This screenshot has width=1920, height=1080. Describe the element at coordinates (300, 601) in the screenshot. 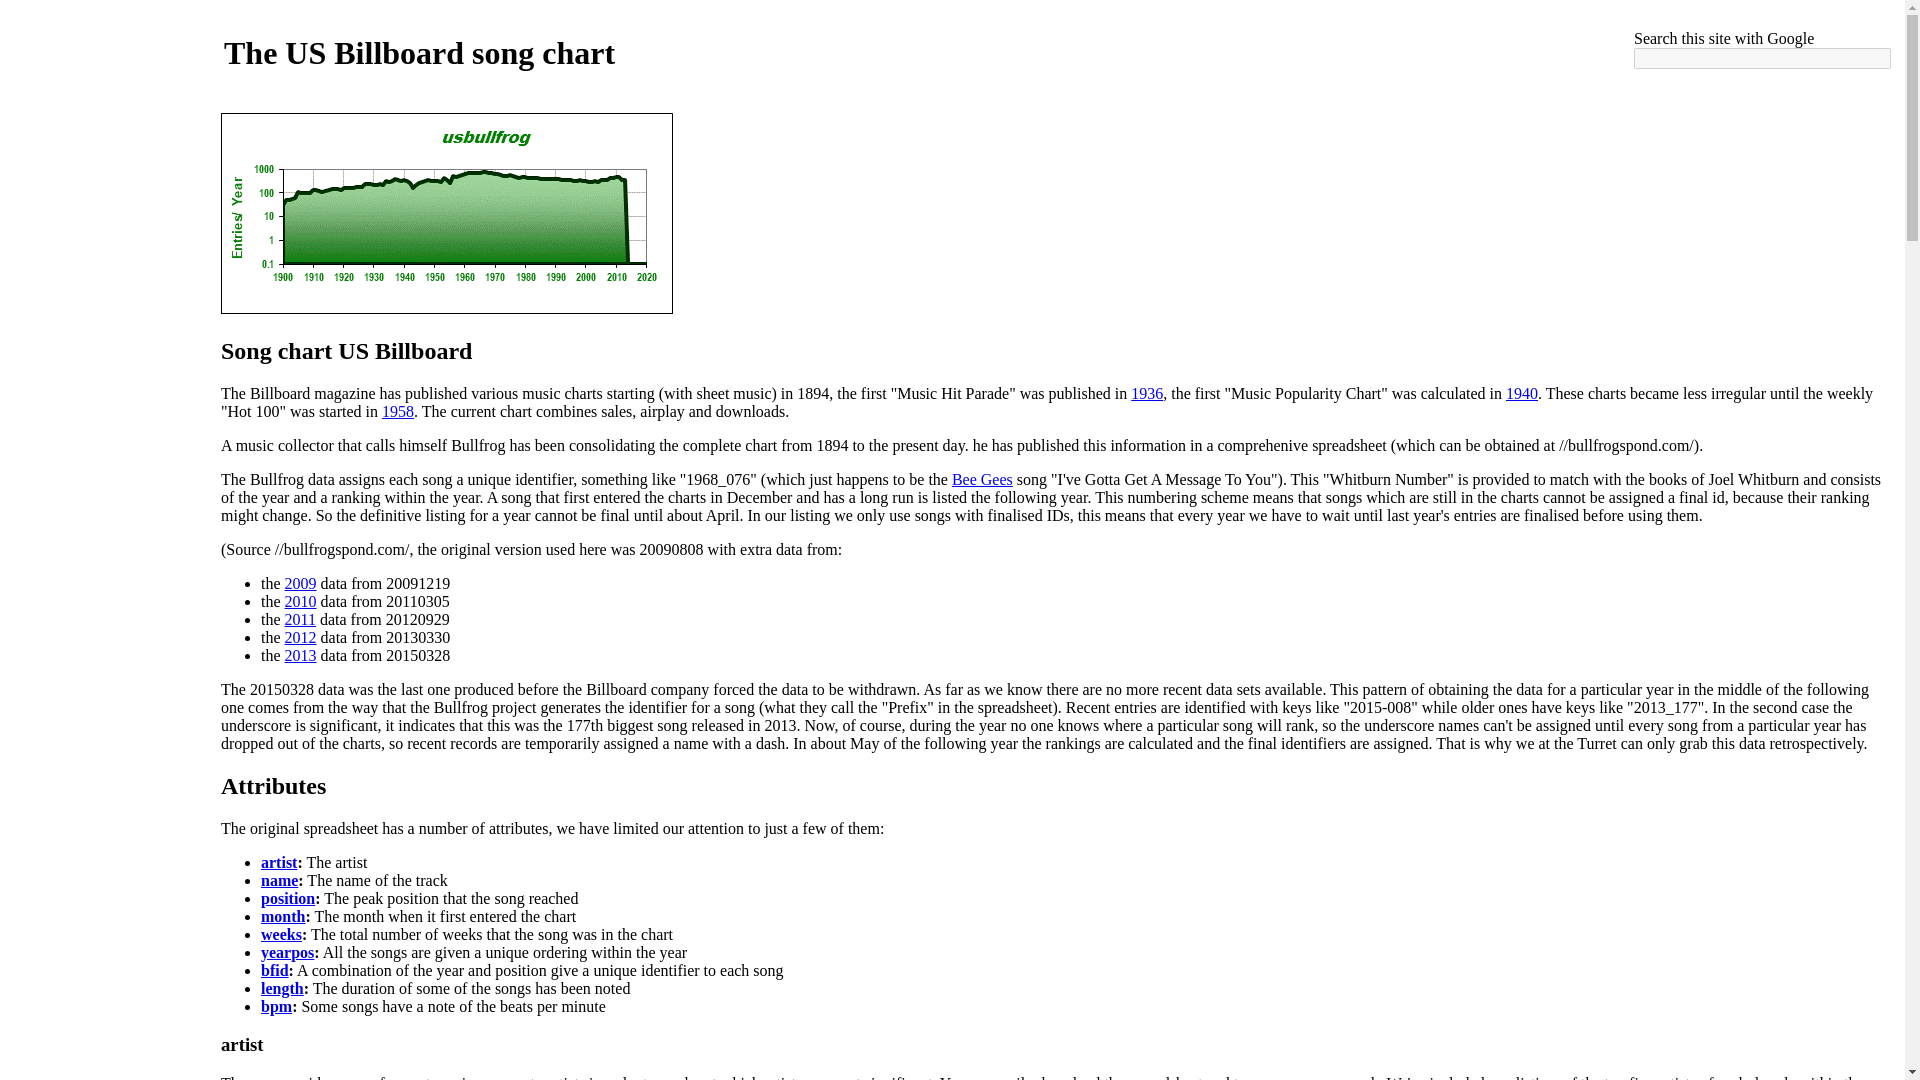

I see `2010` at that location.